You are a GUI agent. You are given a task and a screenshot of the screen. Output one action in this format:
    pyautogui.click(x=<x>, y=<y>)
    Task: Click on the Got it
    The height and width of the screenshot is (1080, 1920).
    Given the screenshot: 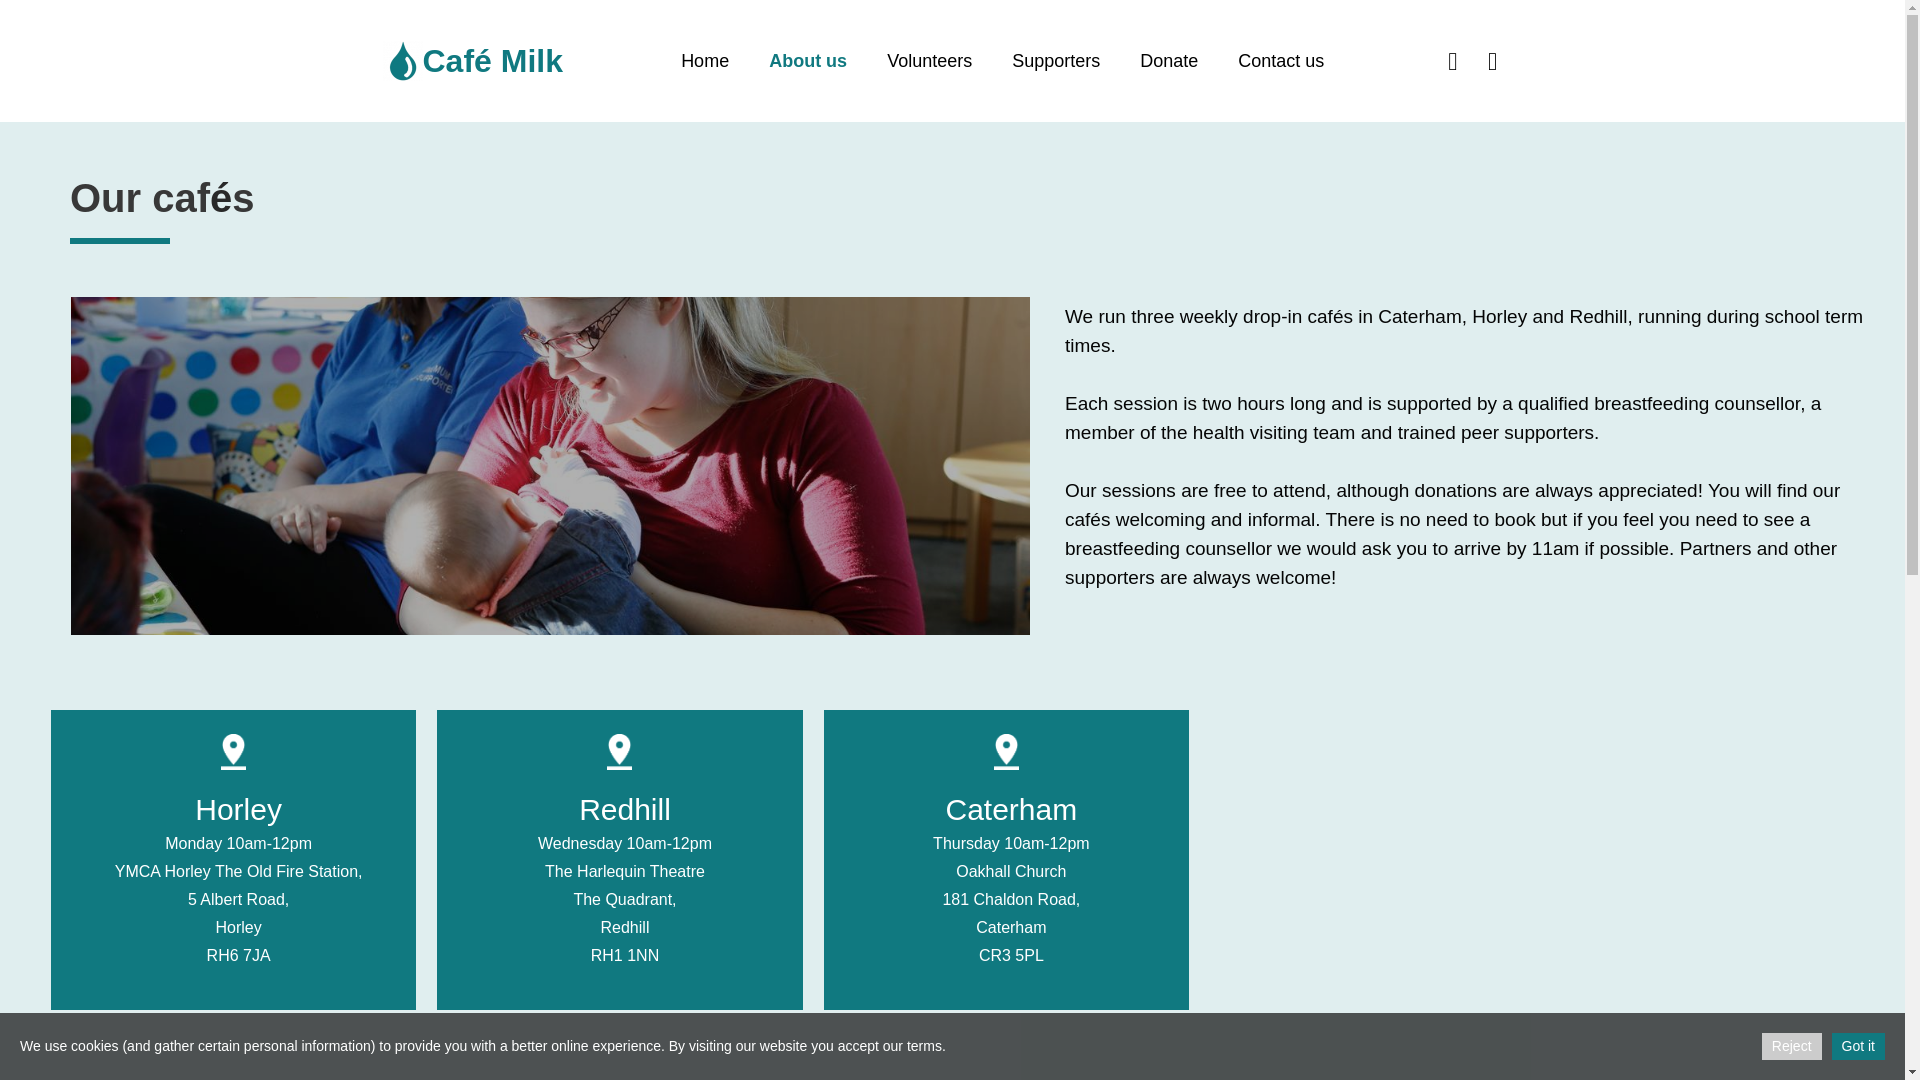 What is the action you would take?
    pyautogui.click(x=1858, y=1046)
    